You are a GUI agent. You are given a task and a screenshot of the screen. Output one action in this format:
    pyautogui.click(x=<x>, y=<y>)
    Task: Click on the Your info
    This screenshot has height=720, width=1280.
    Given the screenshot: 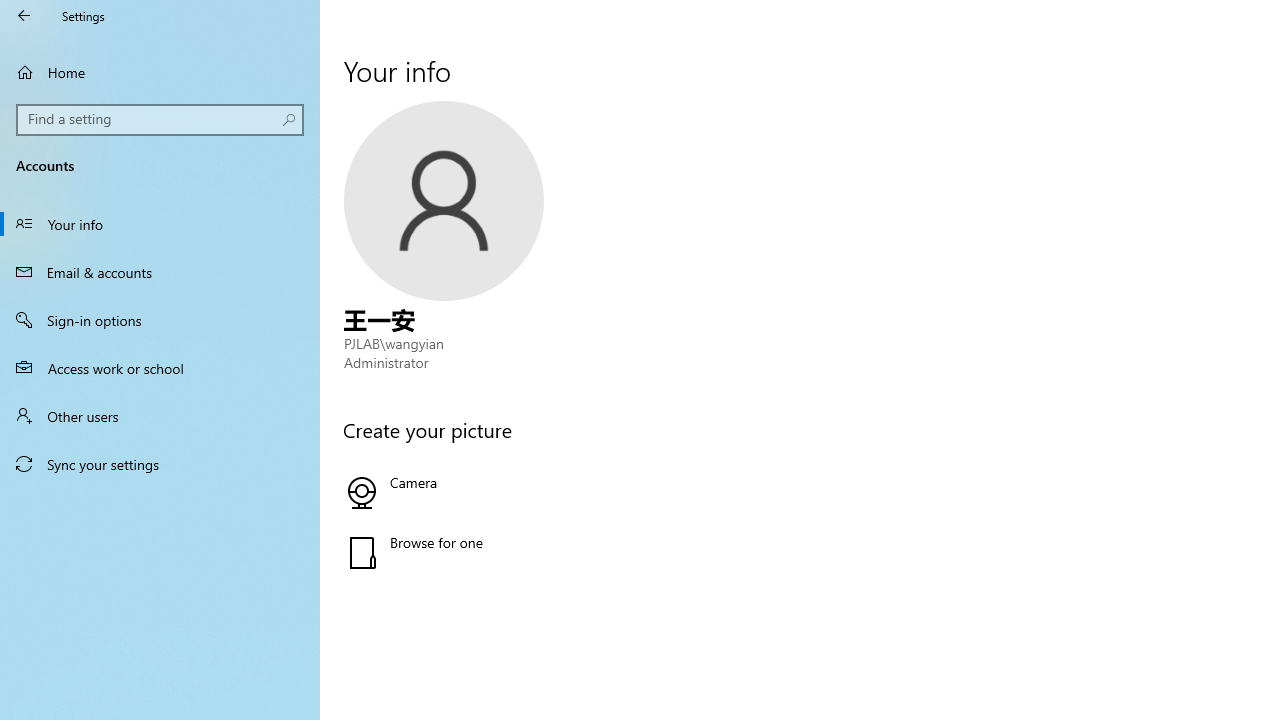 What is the action you would take?
    pyautogui.click(x=160, y=224)
    